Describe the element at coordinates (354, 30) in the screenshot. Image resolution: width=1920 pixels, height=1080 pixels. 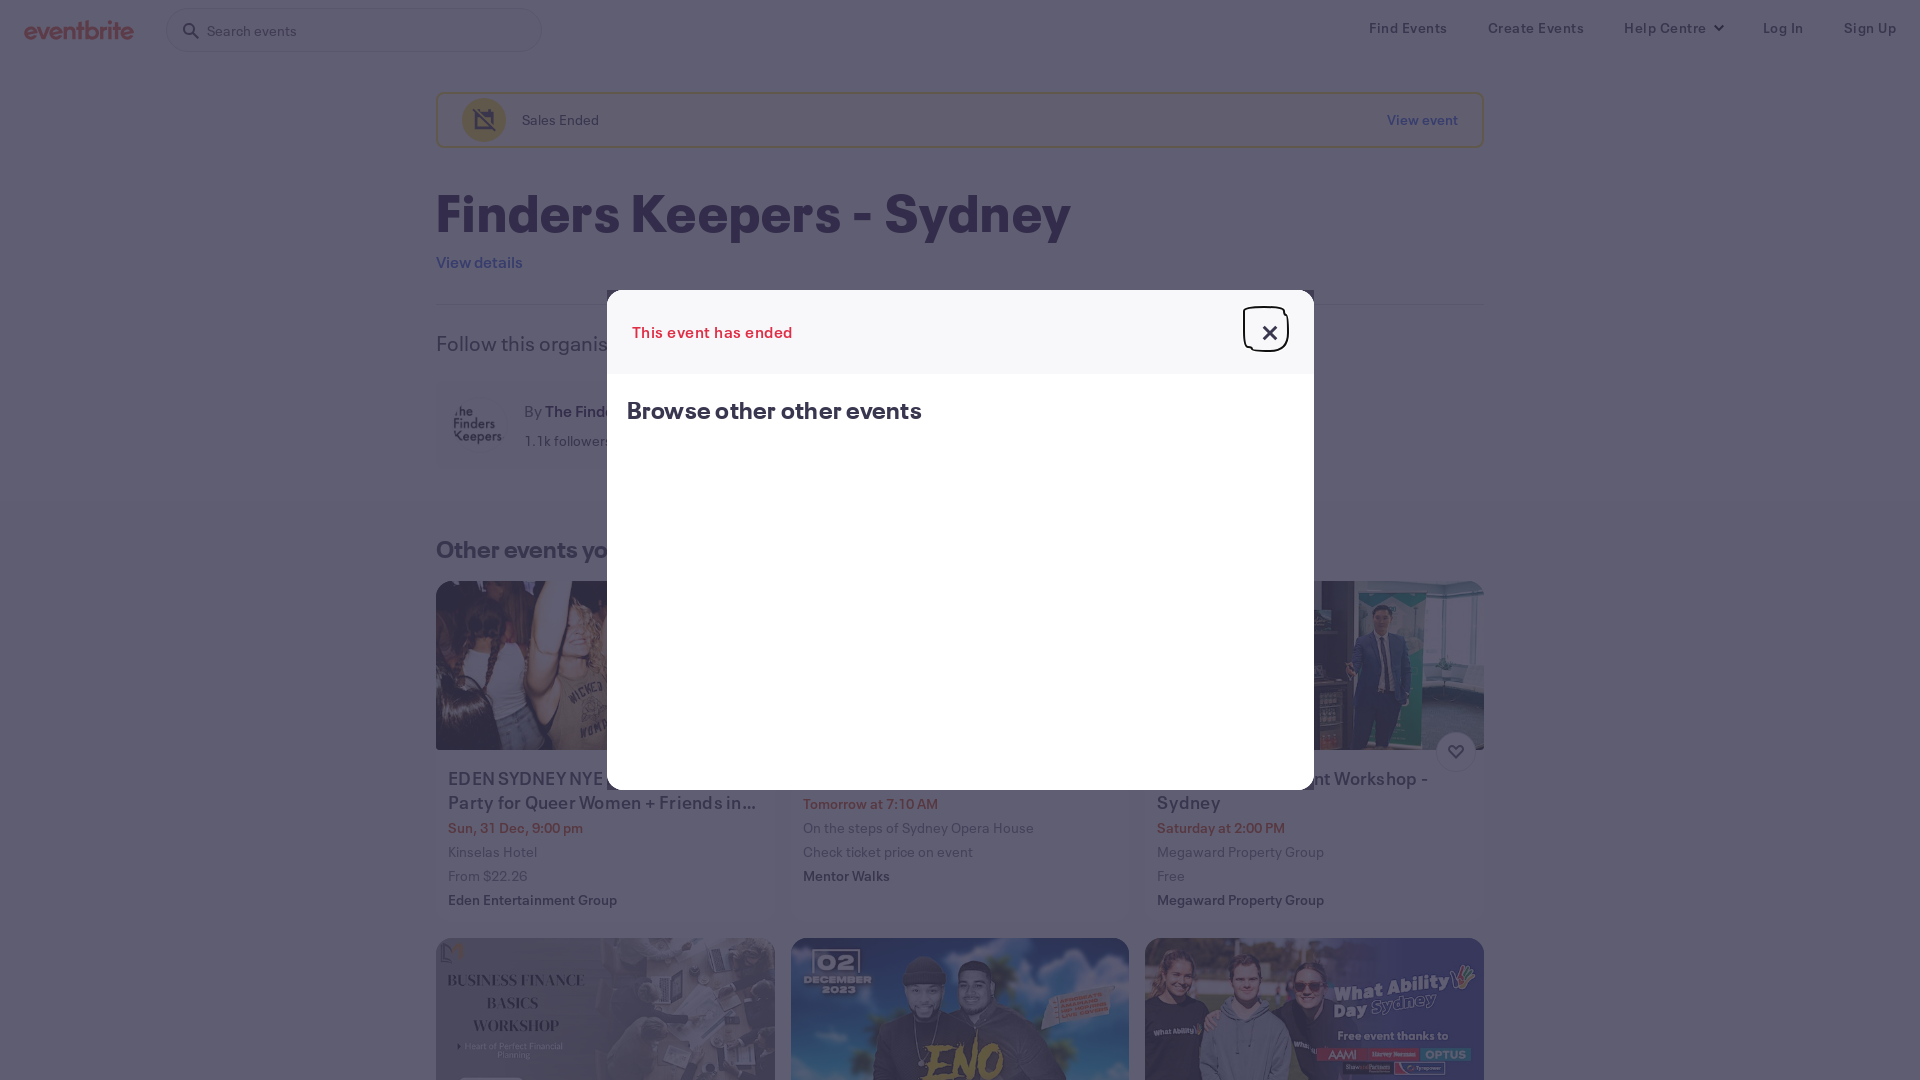
I see `Search events` at that location.